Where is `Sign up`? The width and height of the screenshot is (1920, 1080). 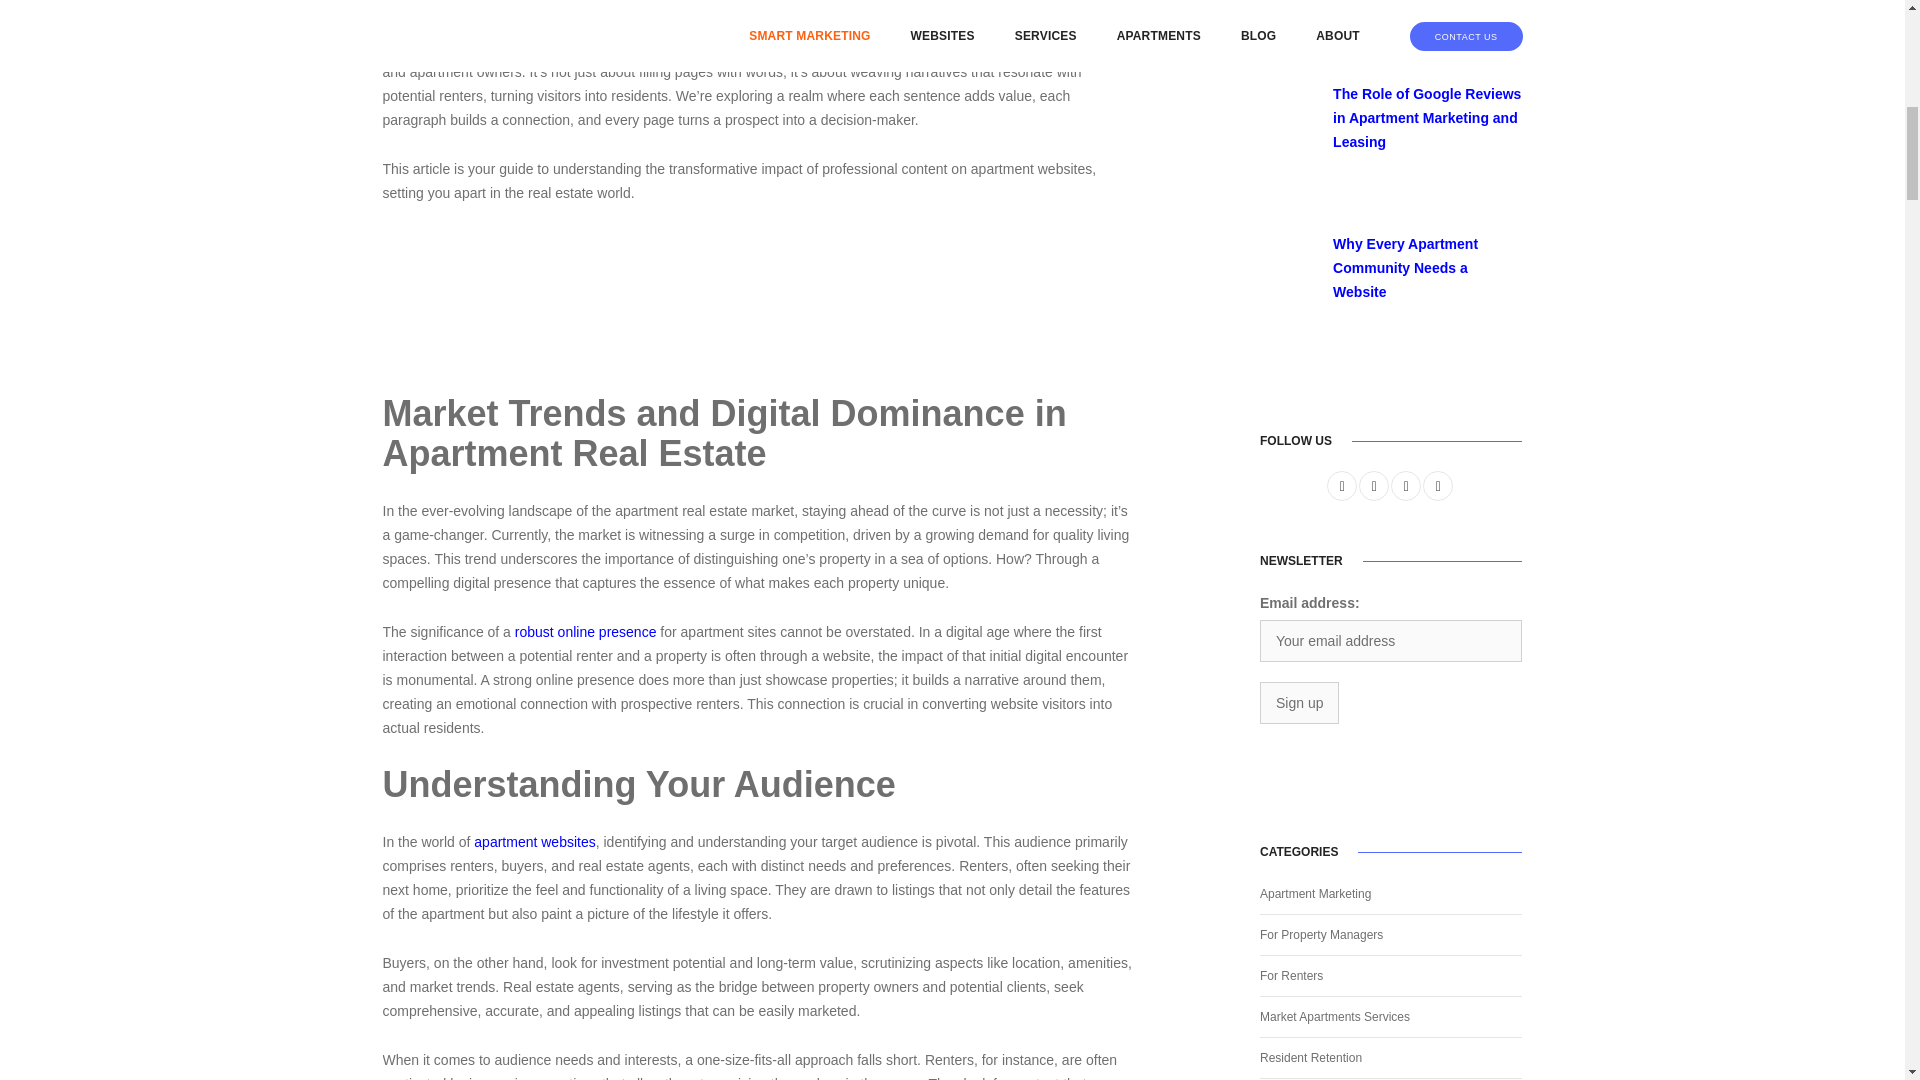
Sign up is located at coordinates (1298, 702).